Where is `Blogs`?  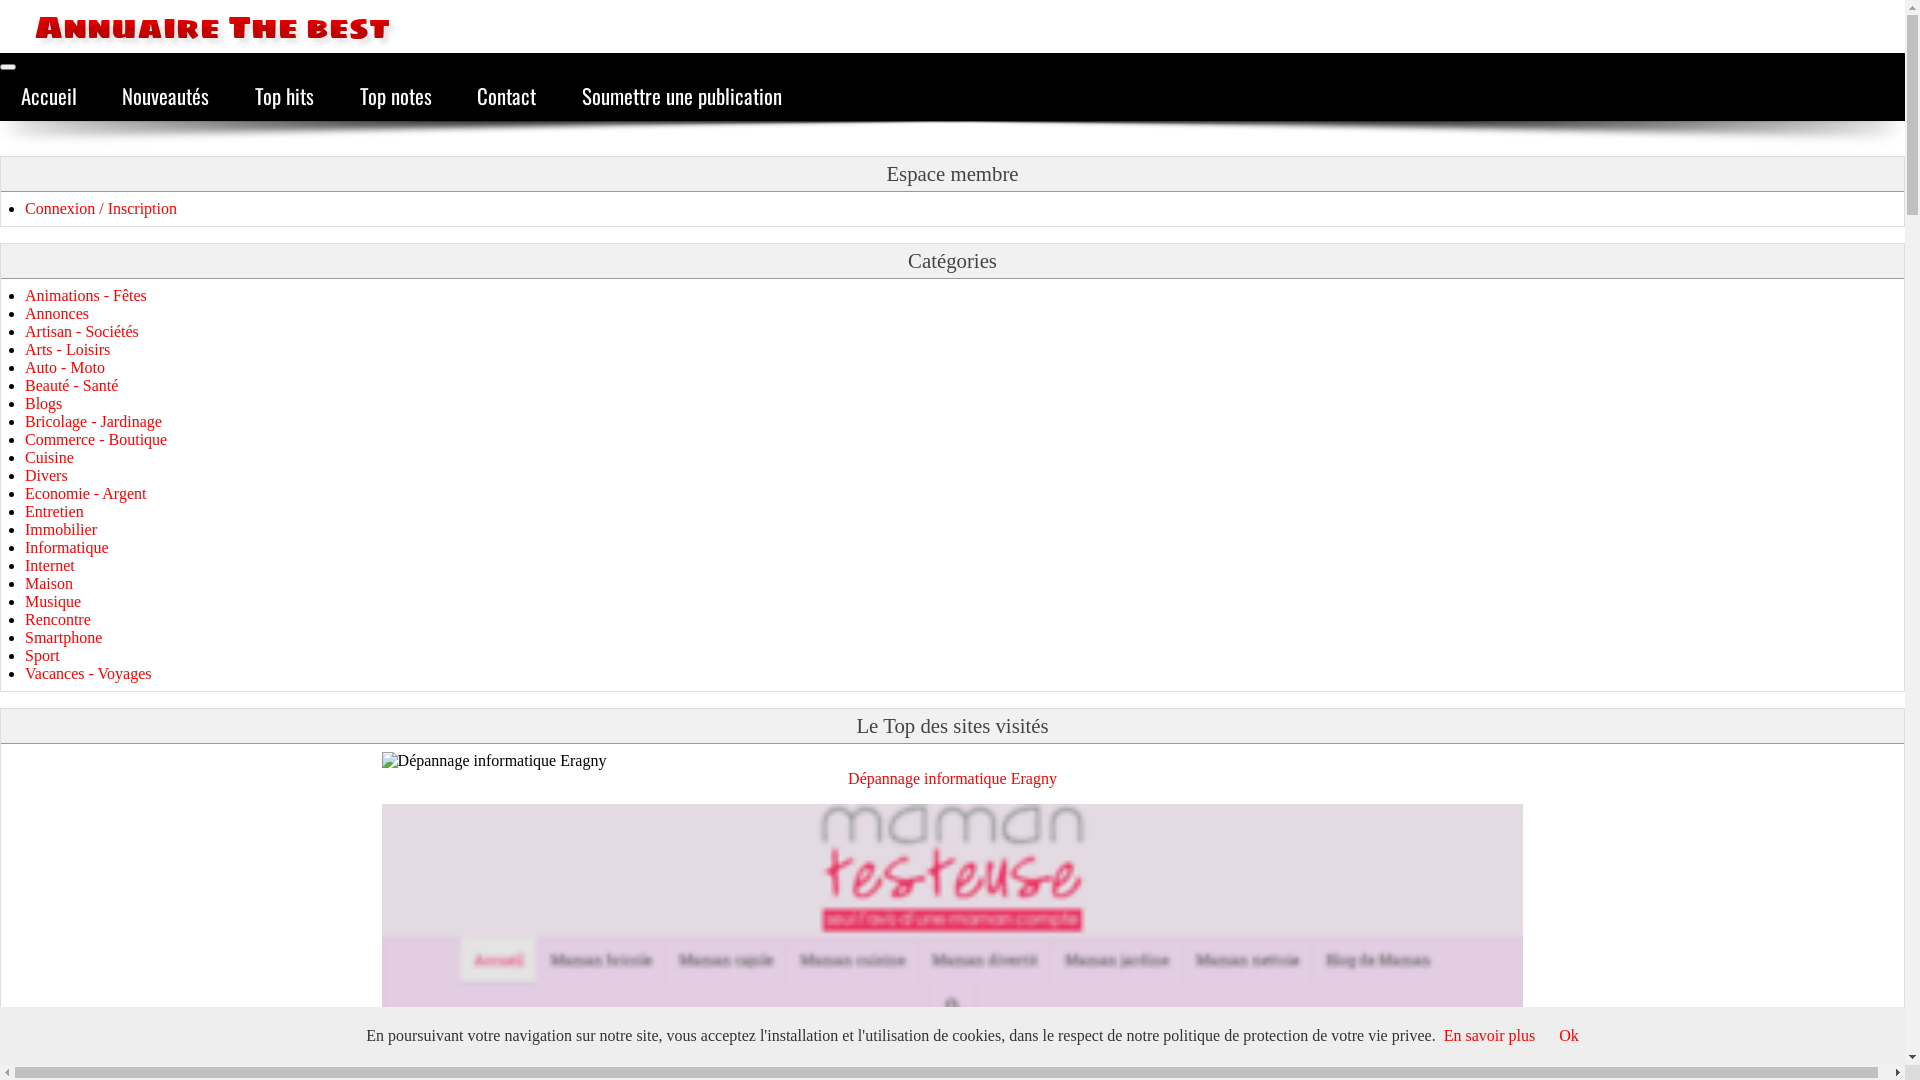 Blogs is located at coordinates (44, 404).